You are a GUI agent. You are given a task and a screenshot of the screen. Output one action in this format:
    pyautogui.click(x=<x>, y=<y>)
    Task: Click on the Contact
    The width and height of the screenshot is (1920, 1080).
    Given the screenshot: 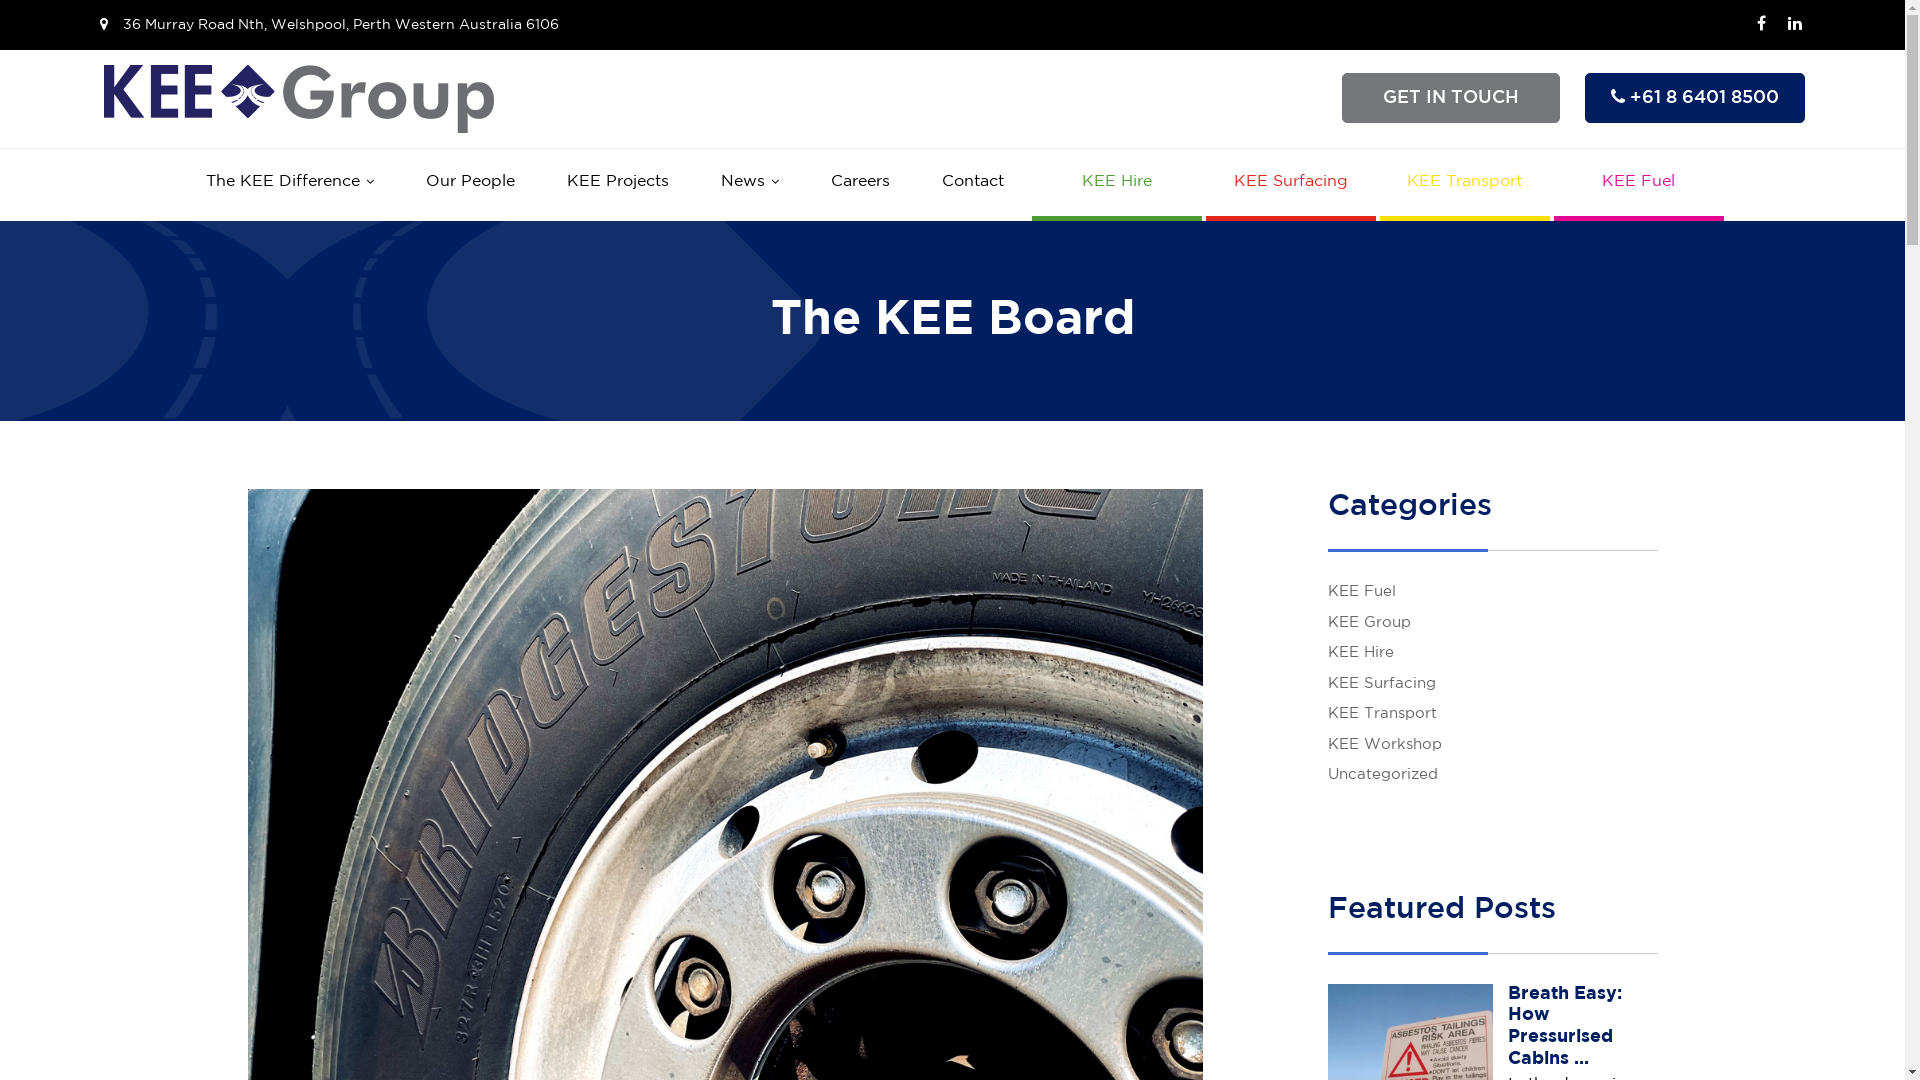 What is the action you would take?
    pyautogui.click(x=973, y=182)
    